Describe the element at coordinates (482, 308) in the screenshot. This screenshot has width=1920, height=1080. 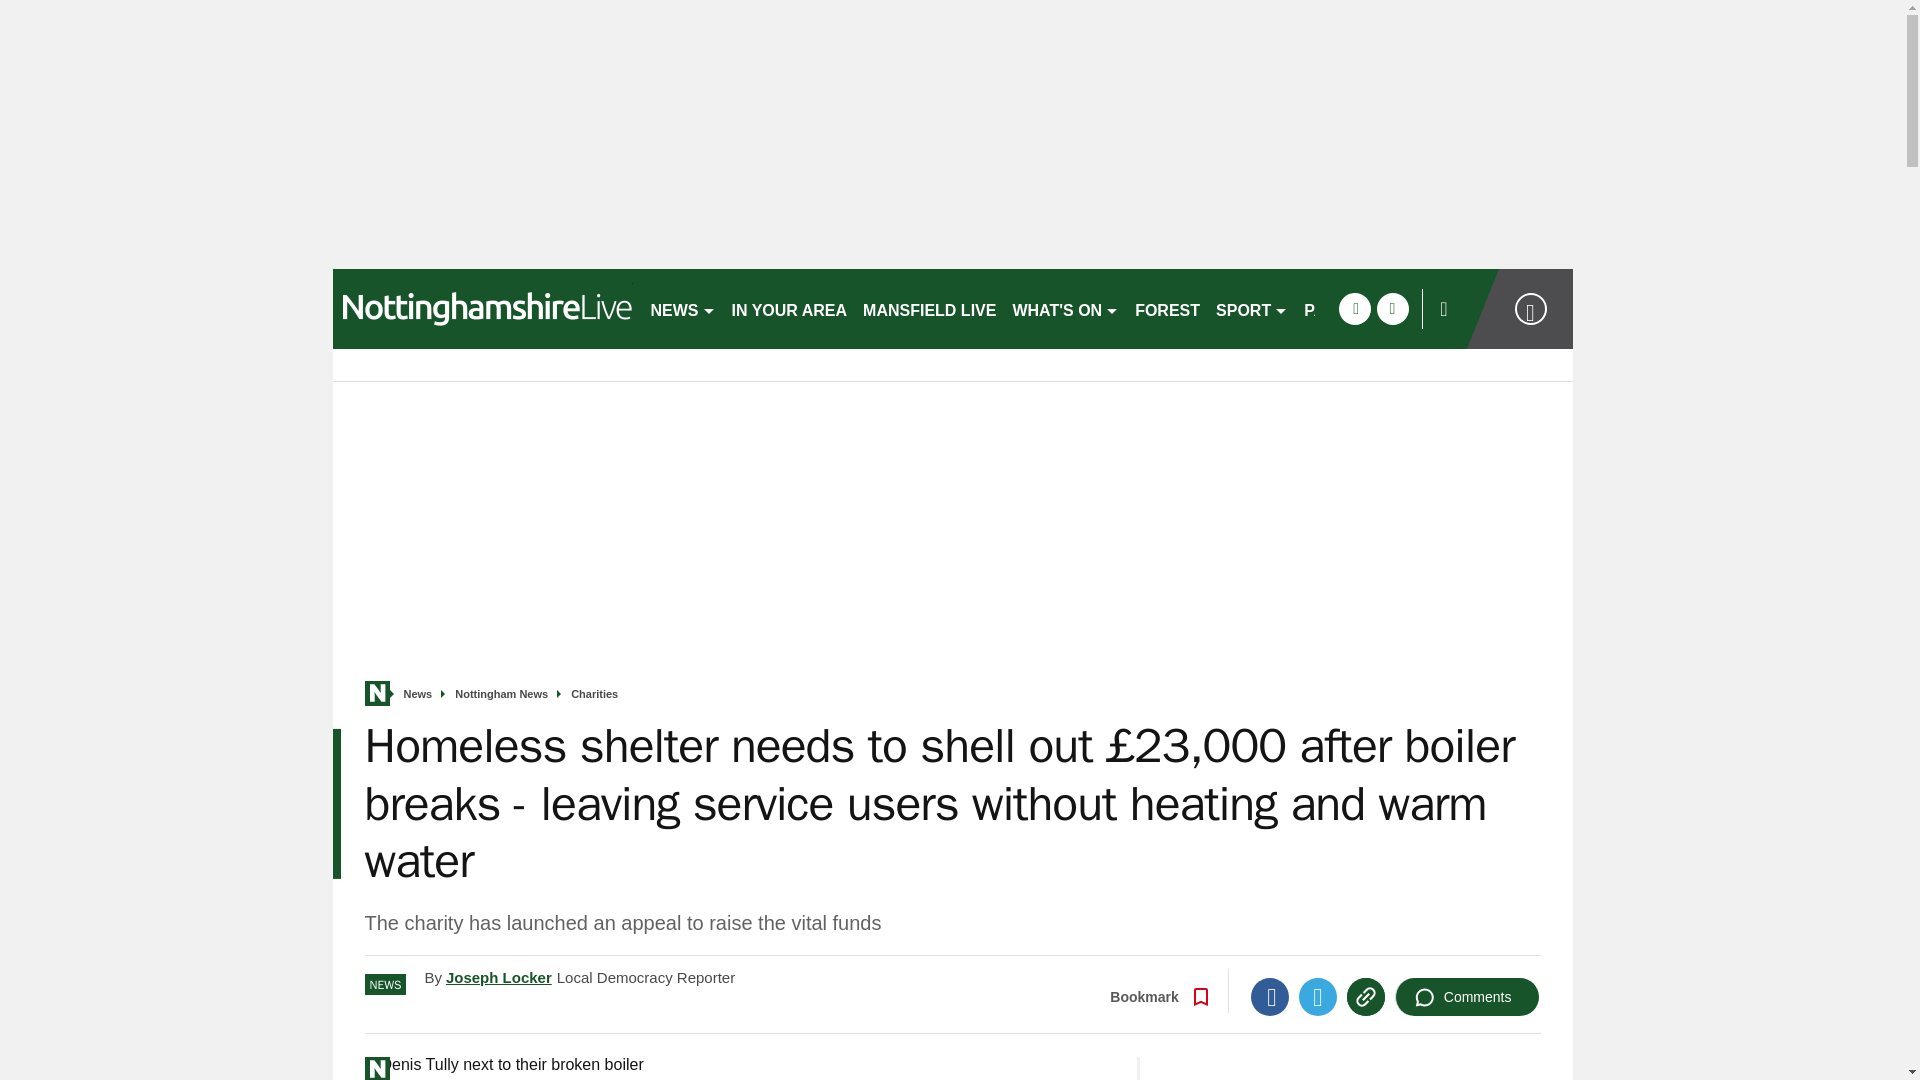
I see `nottinghampost` at that location.